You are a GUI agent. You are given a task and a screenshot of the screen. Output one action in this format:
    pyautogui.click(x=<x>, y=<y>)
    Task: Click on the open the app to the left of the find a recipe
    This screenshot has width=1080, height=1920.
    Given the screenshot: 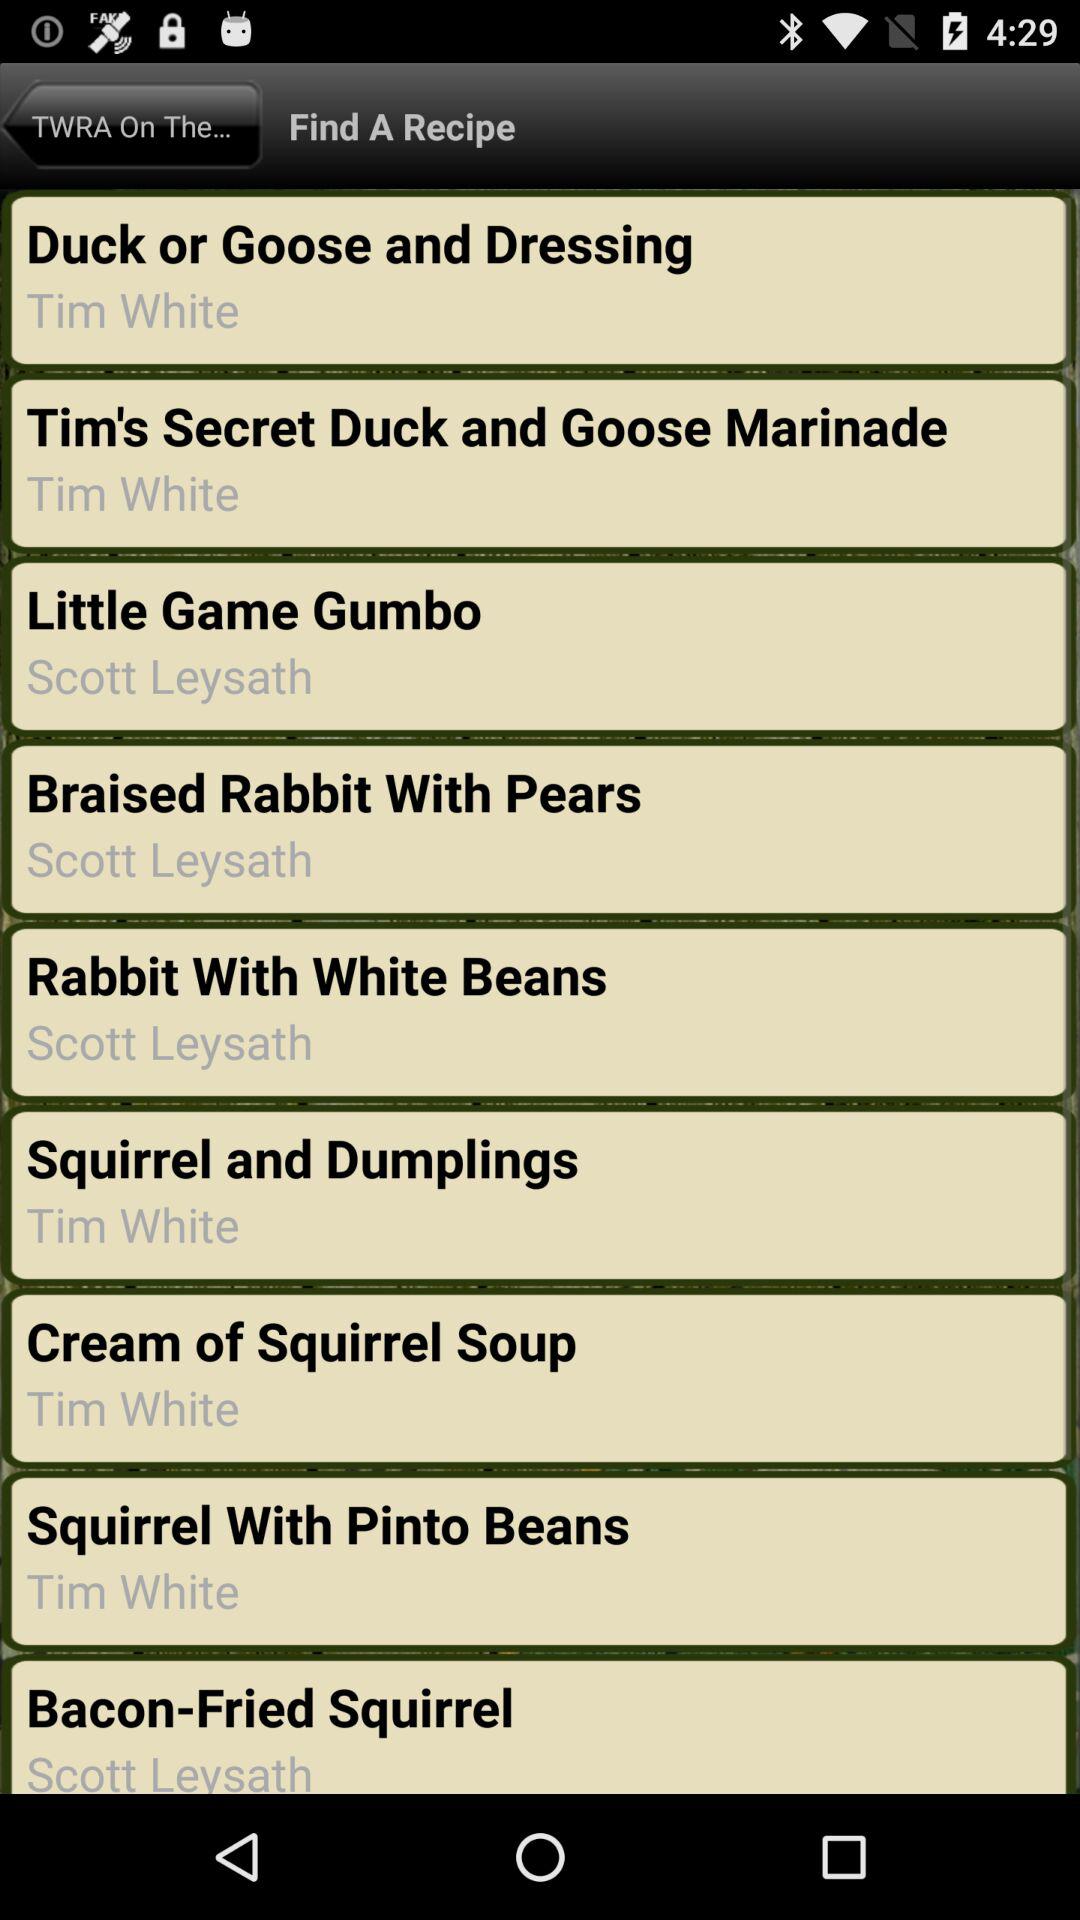 What is the action you would take?
    pyautogui.click(x=131, y=125)
    